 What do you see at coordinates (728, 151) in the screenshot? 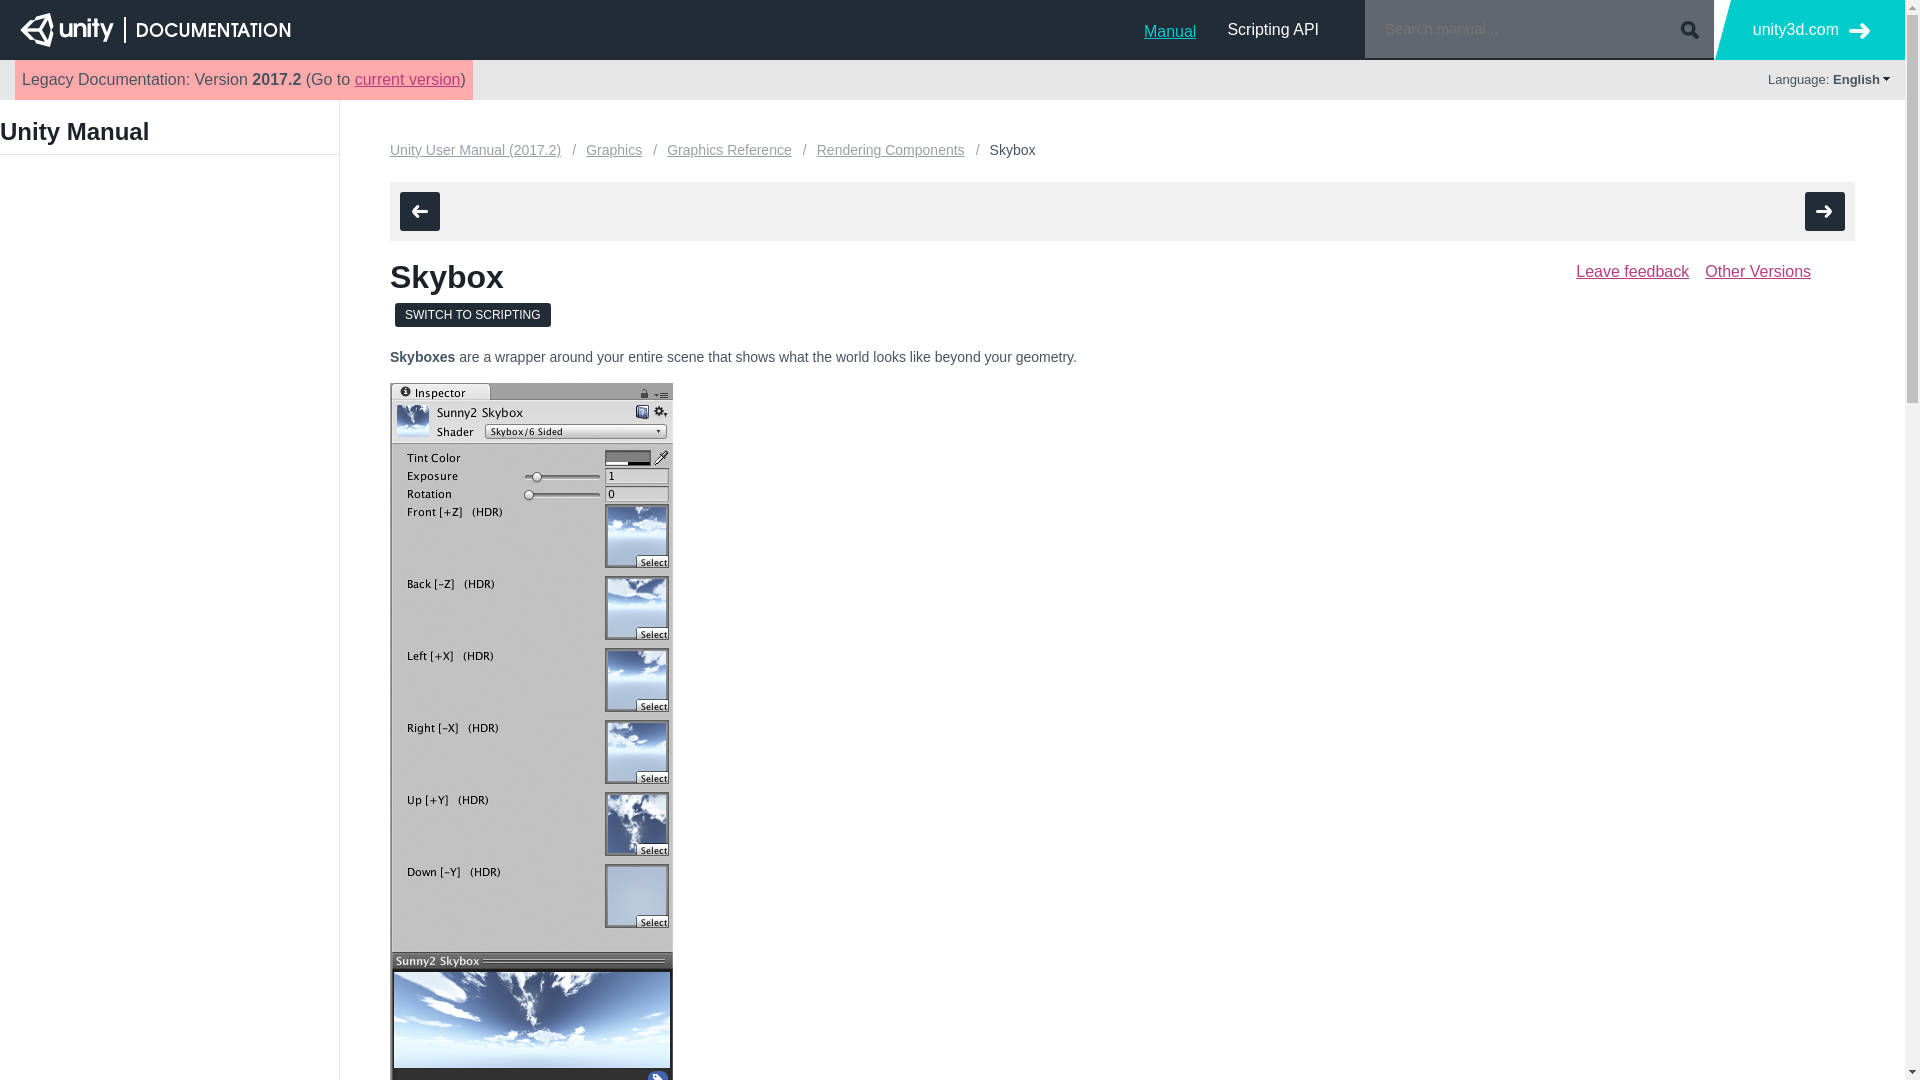
I see `Graphics Reference` at bounding box center [728, 151].